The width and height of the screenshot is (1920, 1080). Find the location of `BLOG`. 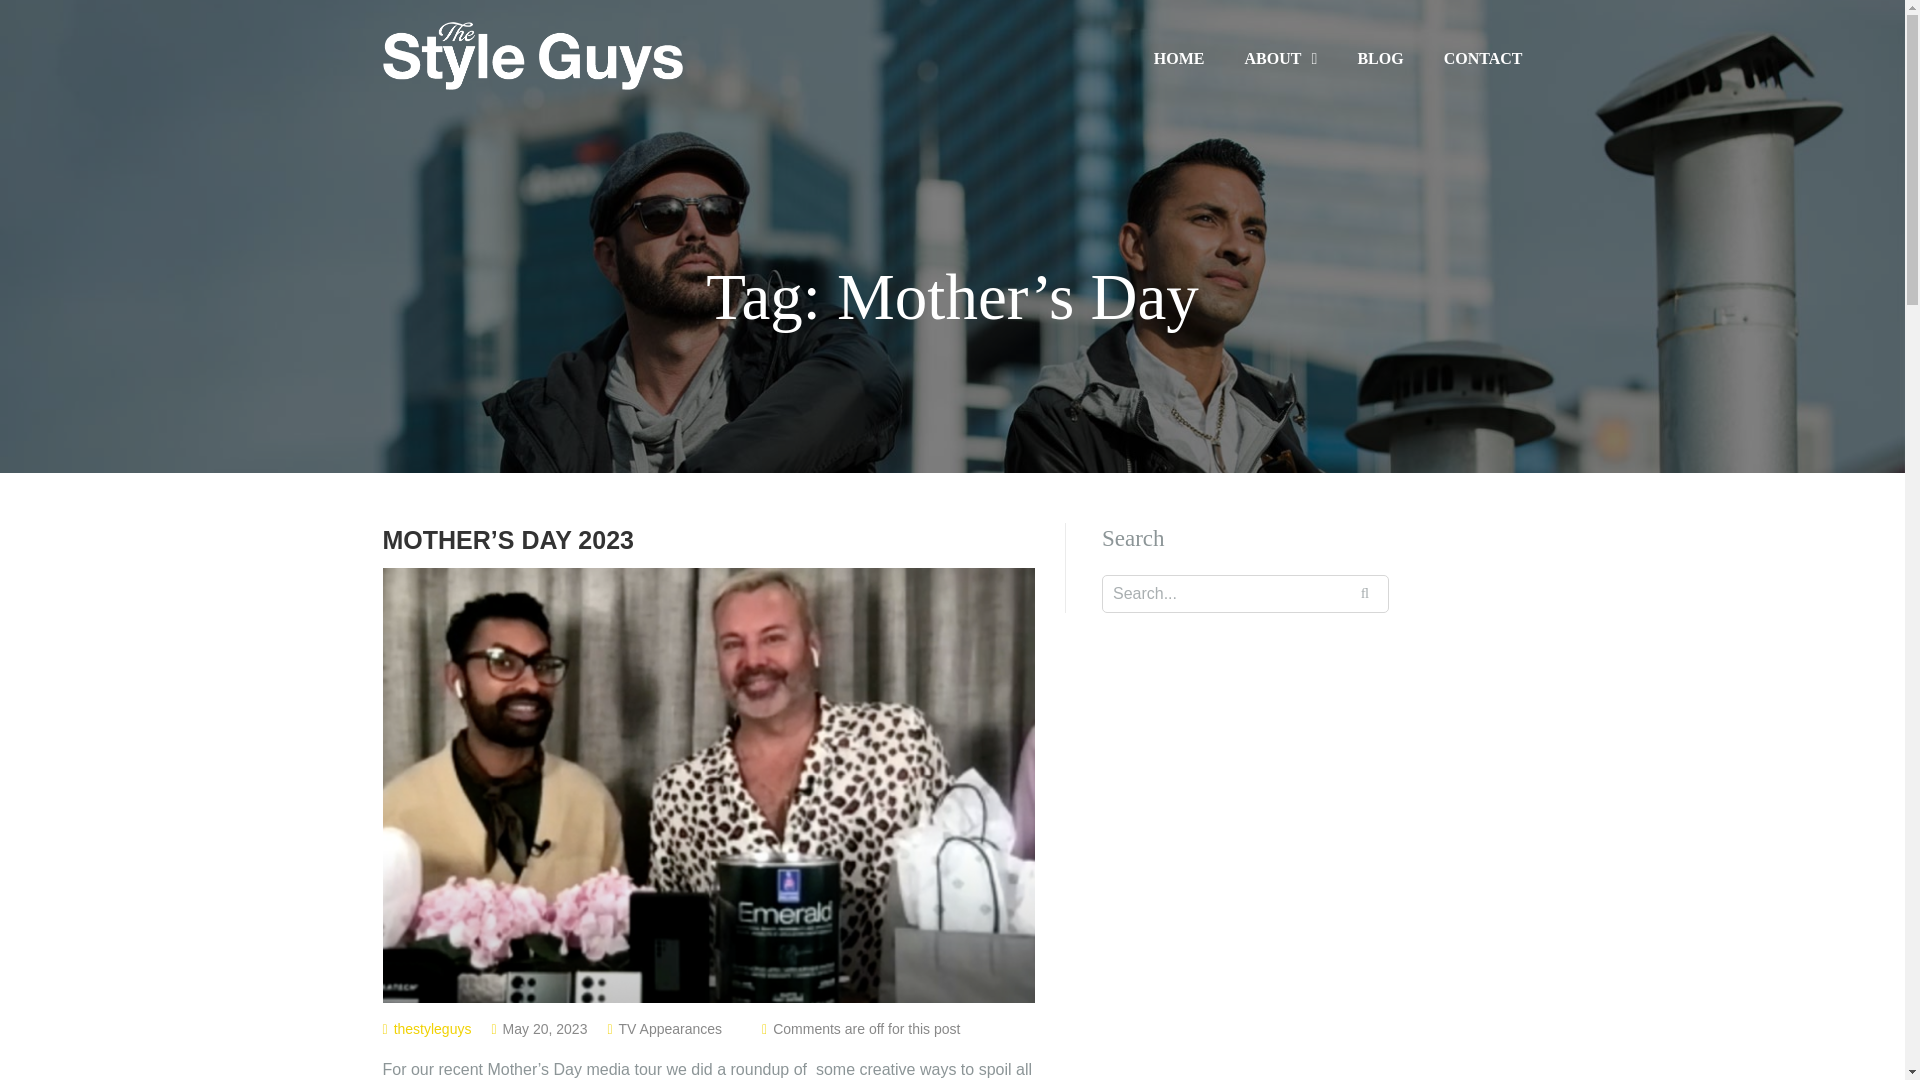

BLOG is located at coordinates (1380, 58).